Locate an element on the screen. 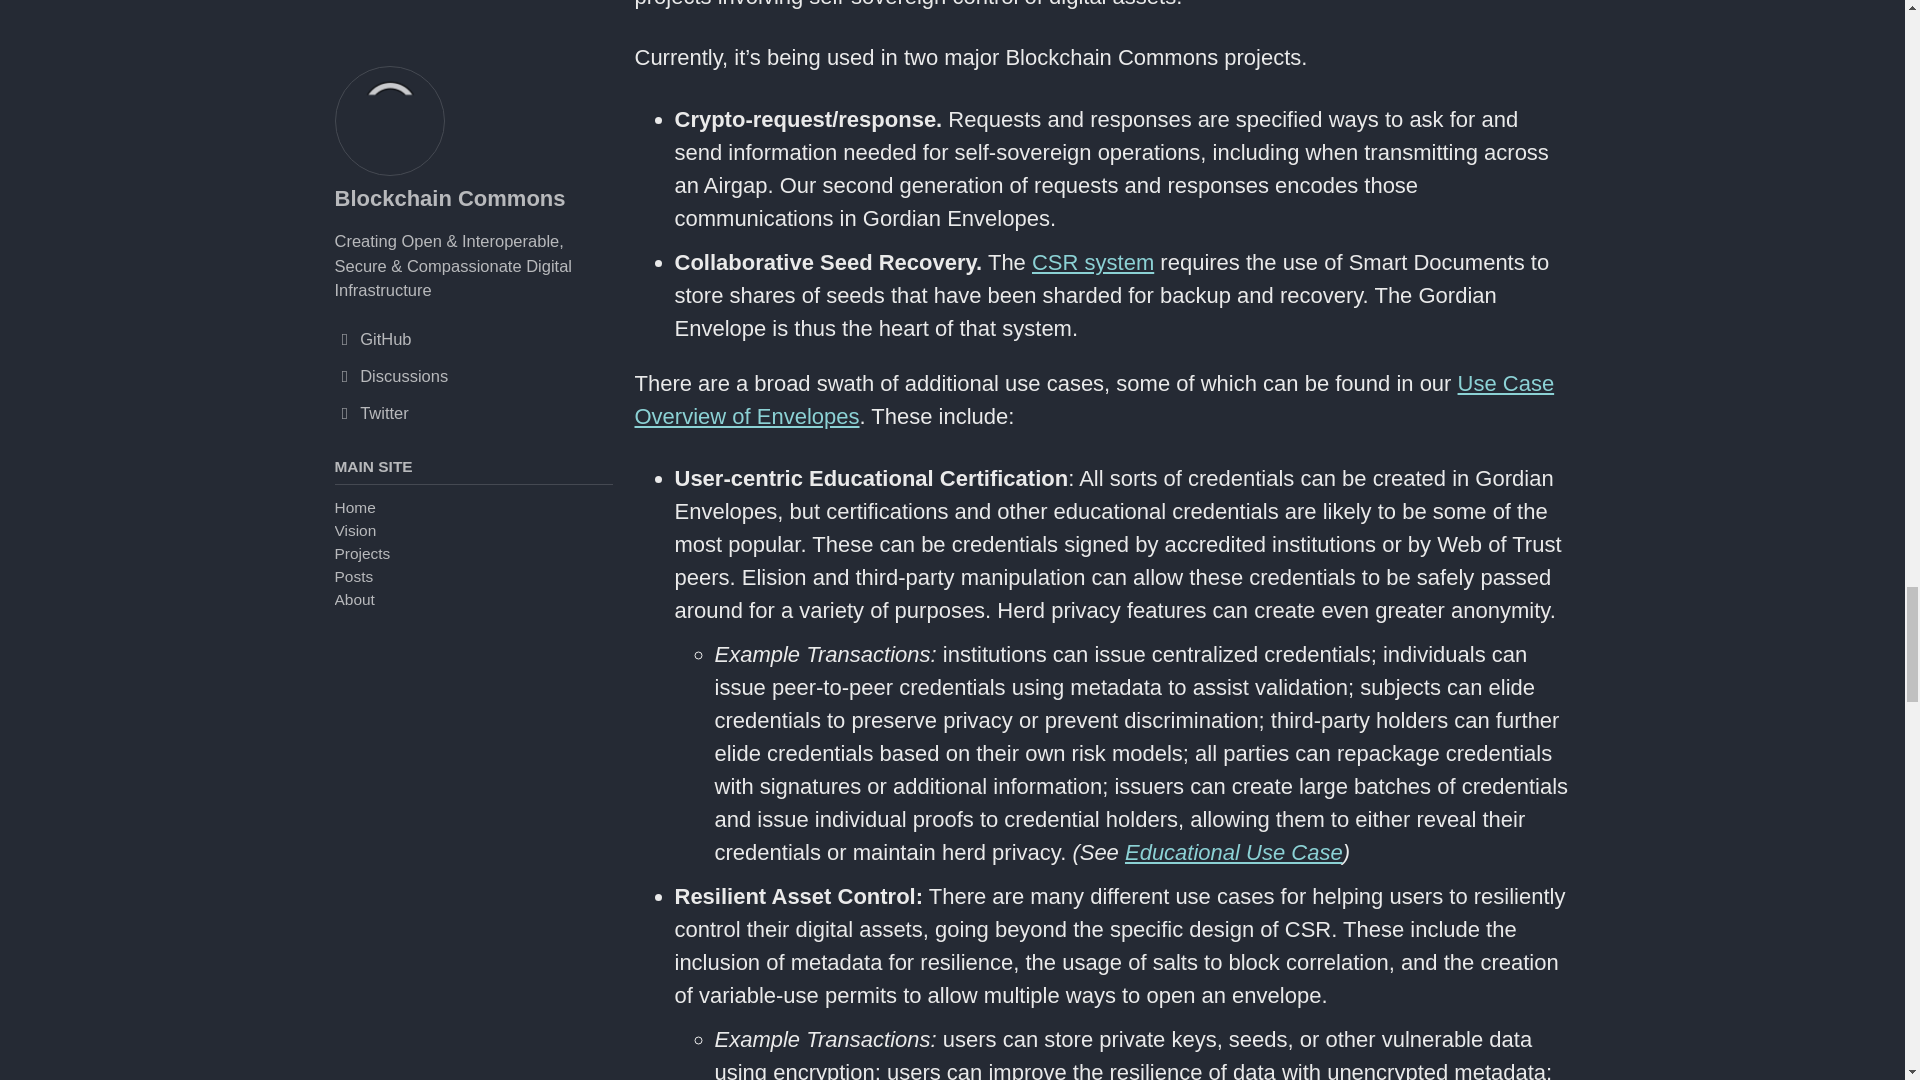  Use Case Overview of Envelopes is located at coordinates (1093, 400).